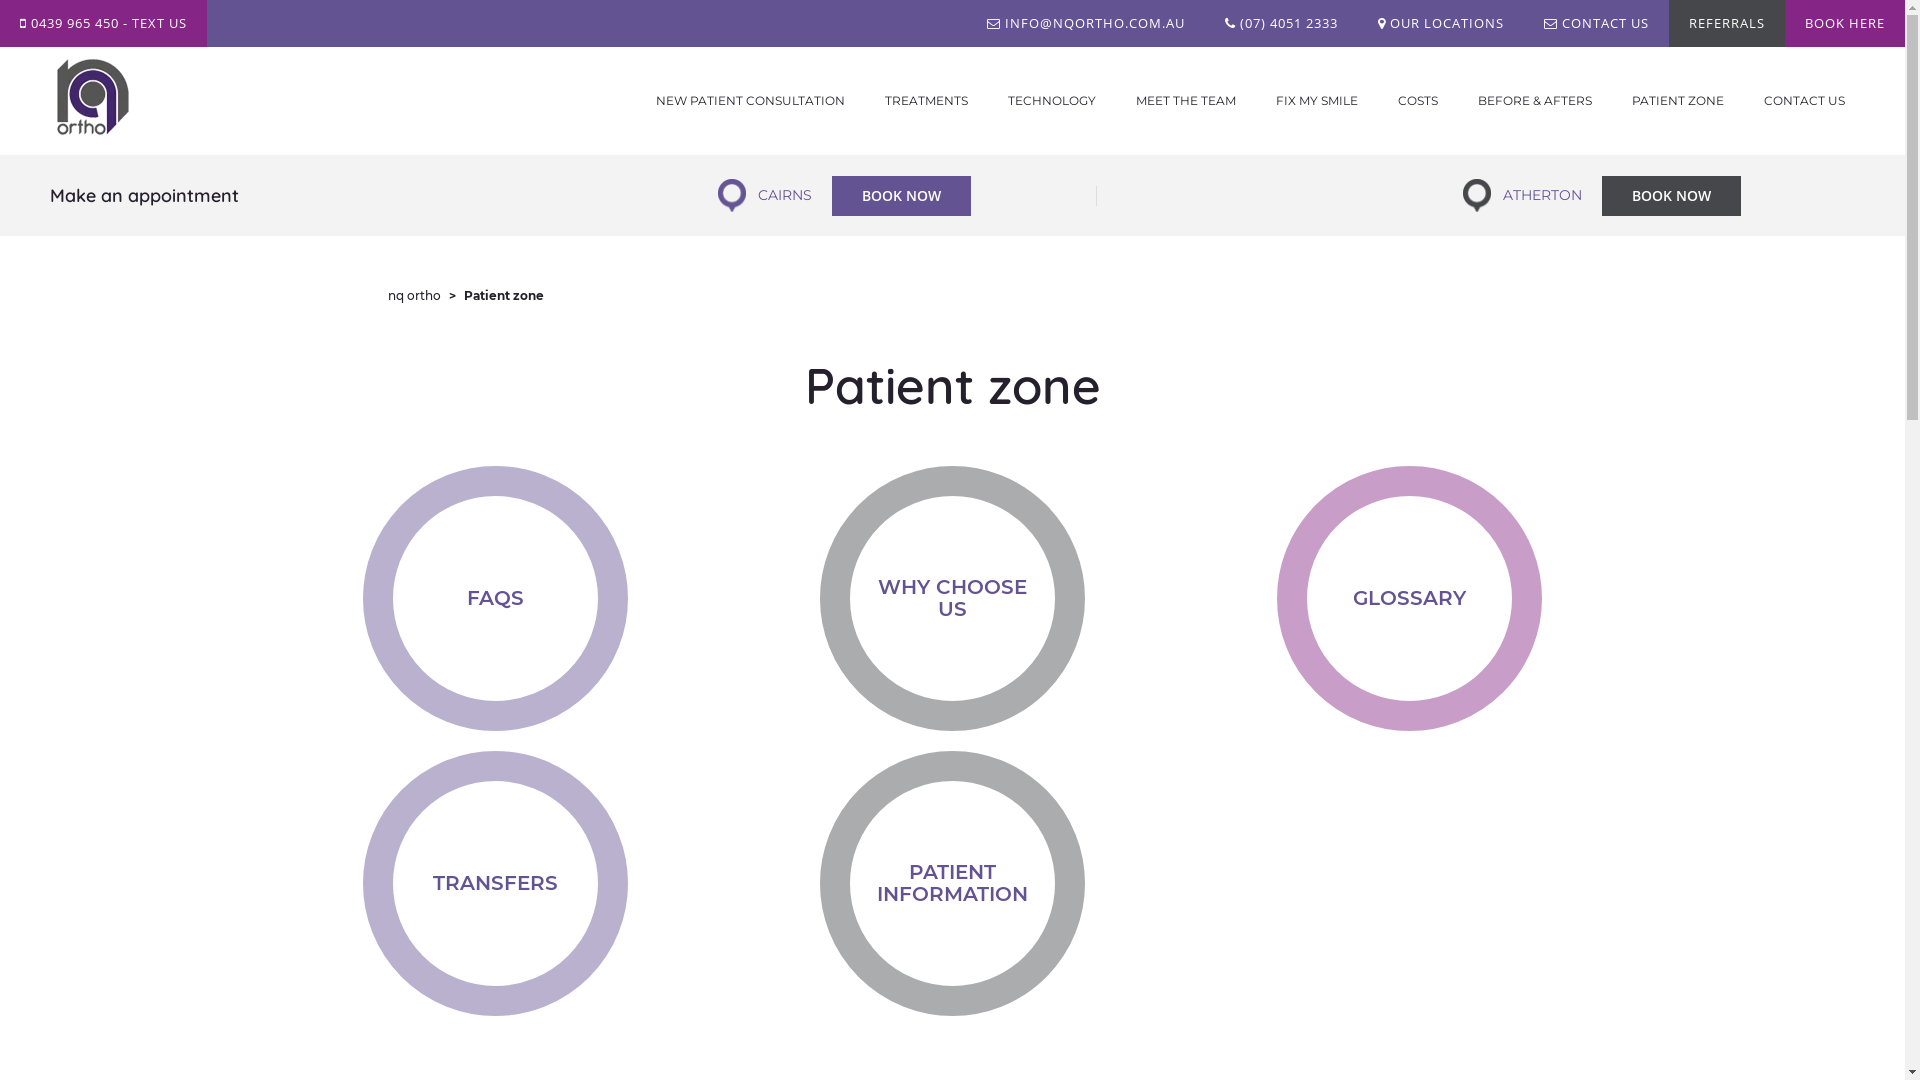 The image size is (1920, 1080). What do you see at coordinates (1678, 101) in the screenshot?
I see `PATIENT ZONE` at bounding box center [1678, 101].